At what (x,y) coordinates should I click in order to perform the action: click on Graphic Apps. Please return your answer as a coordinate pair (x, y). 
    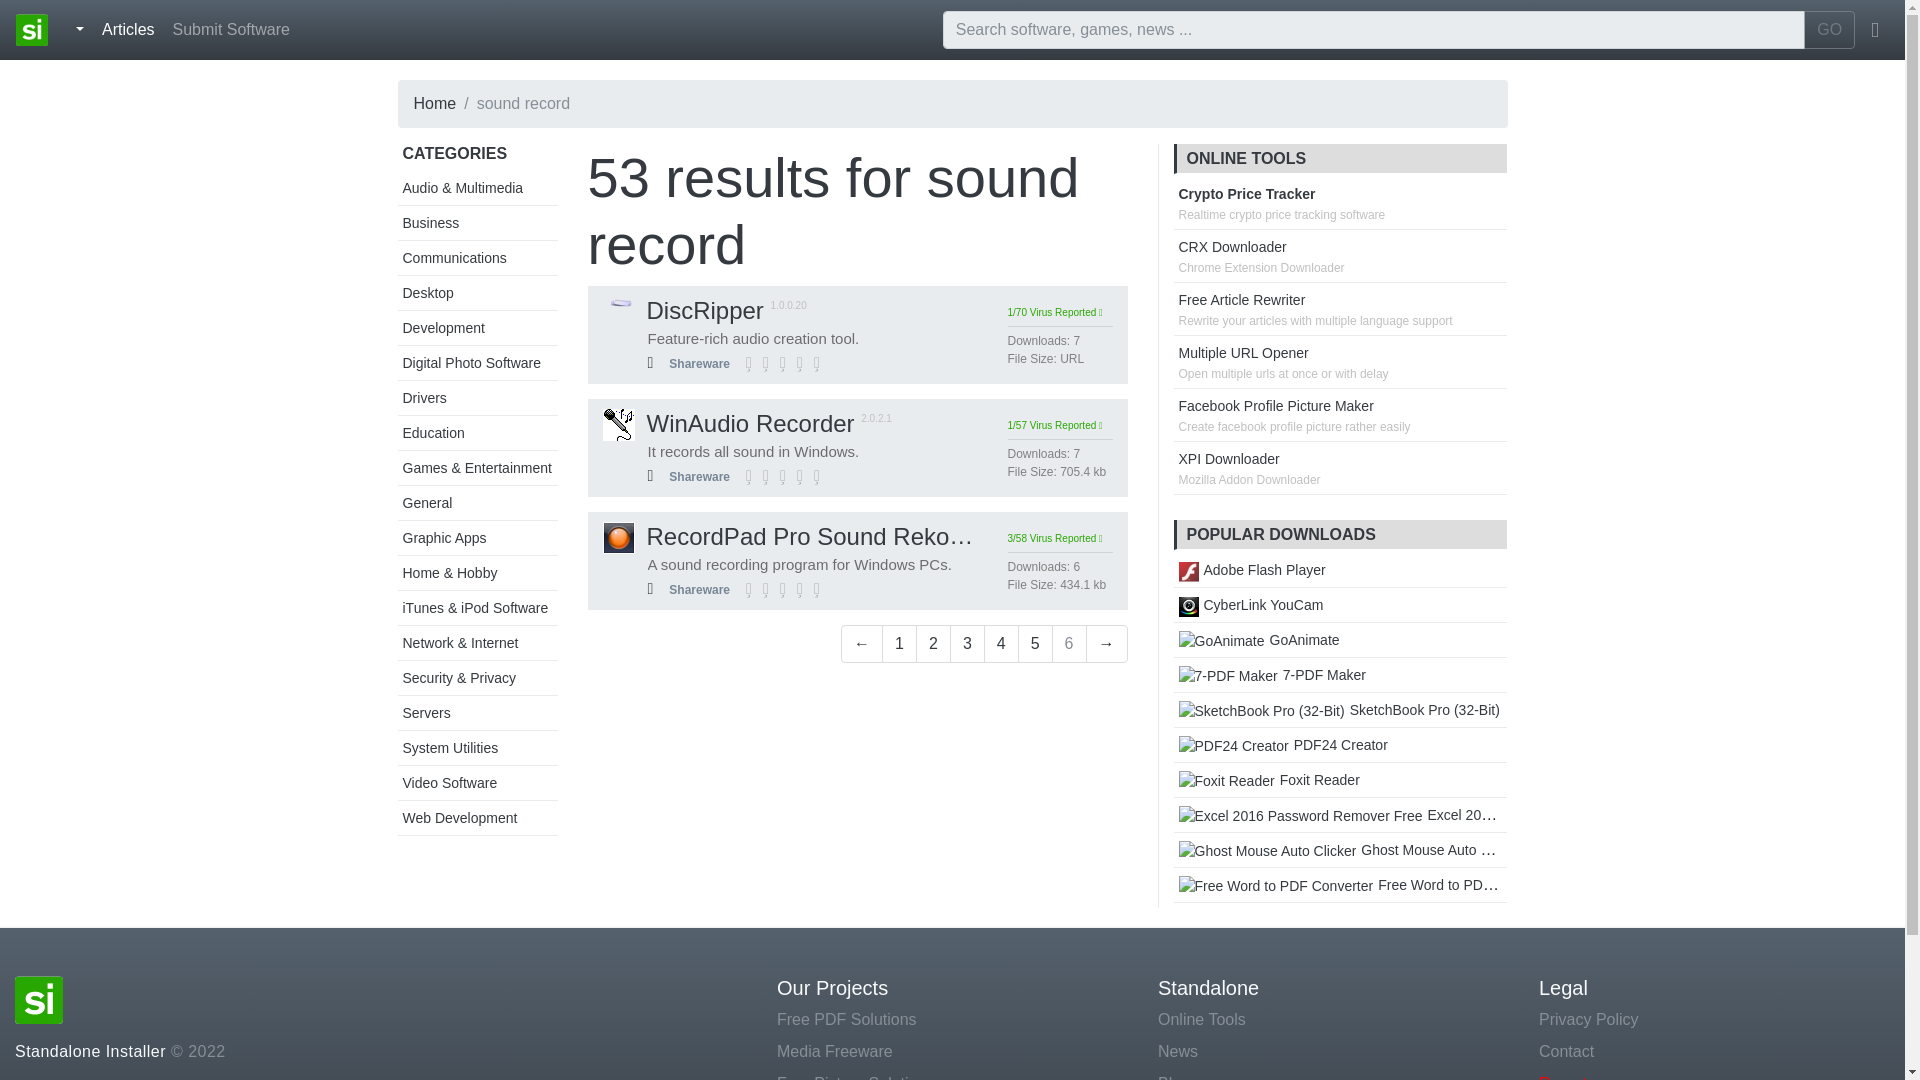
    Looking at the image, I should click on (443, 538).